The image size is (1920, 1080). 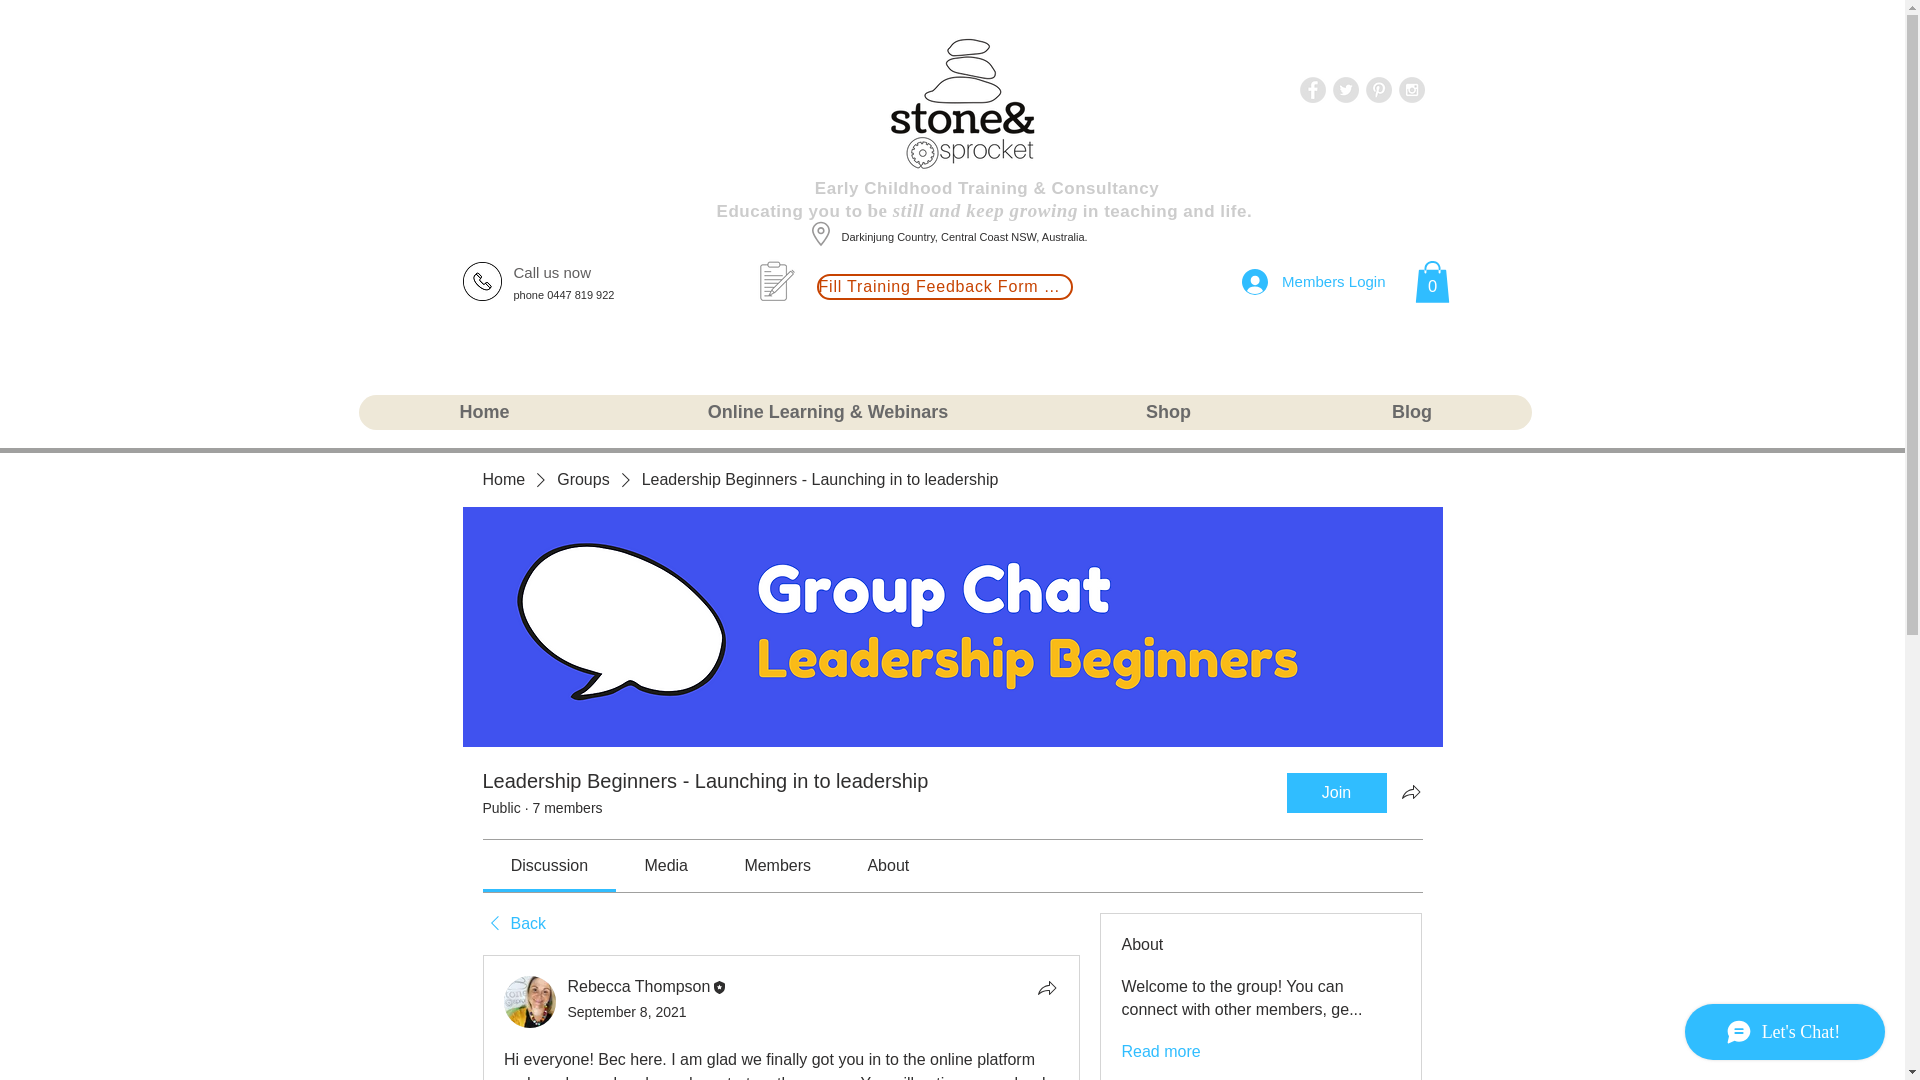 What do you see at coordinates (582, 480) in the screenshot?
I see `Groups` at bounding box center [582, 480].